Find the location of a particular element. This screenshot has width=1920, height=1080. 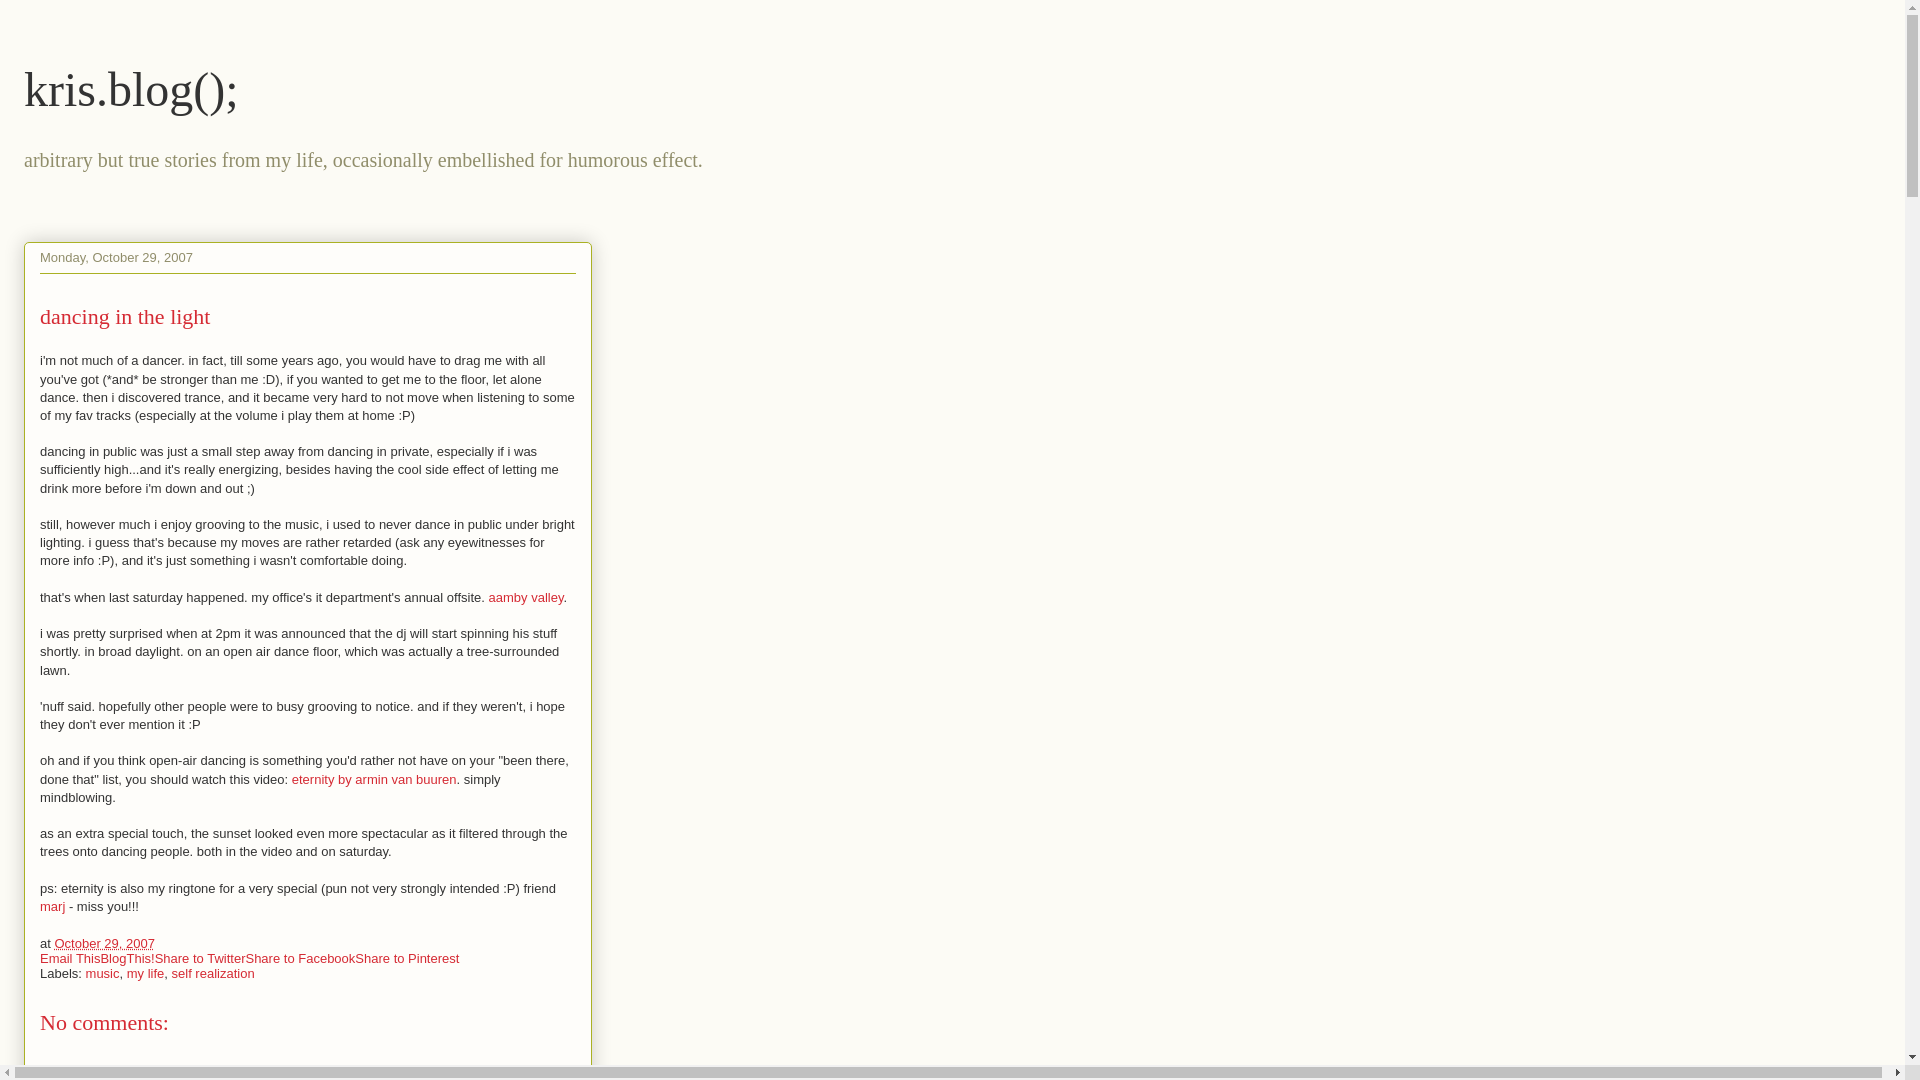

Share to Facebook is located at coordinates (300, 958).